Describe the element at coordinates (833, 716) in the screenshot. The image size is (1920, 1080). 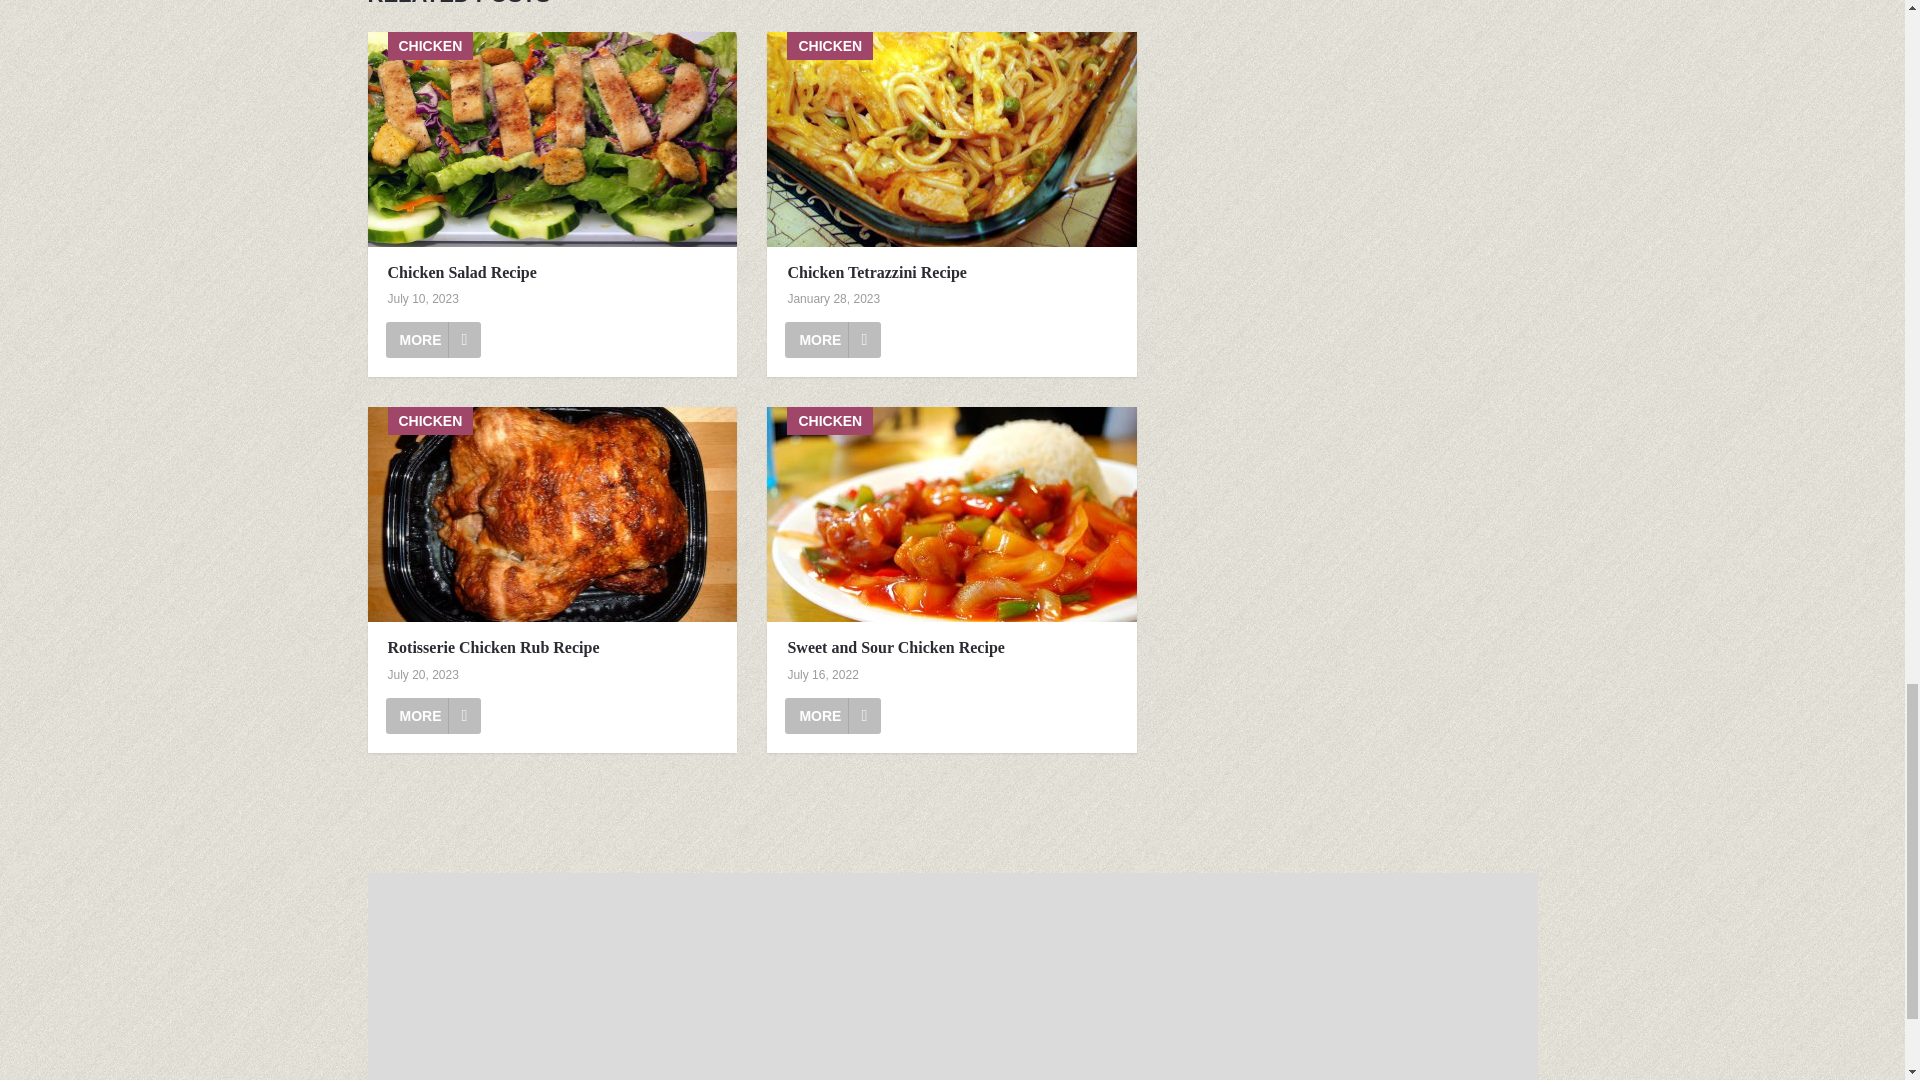
I see `MORE` at that location.